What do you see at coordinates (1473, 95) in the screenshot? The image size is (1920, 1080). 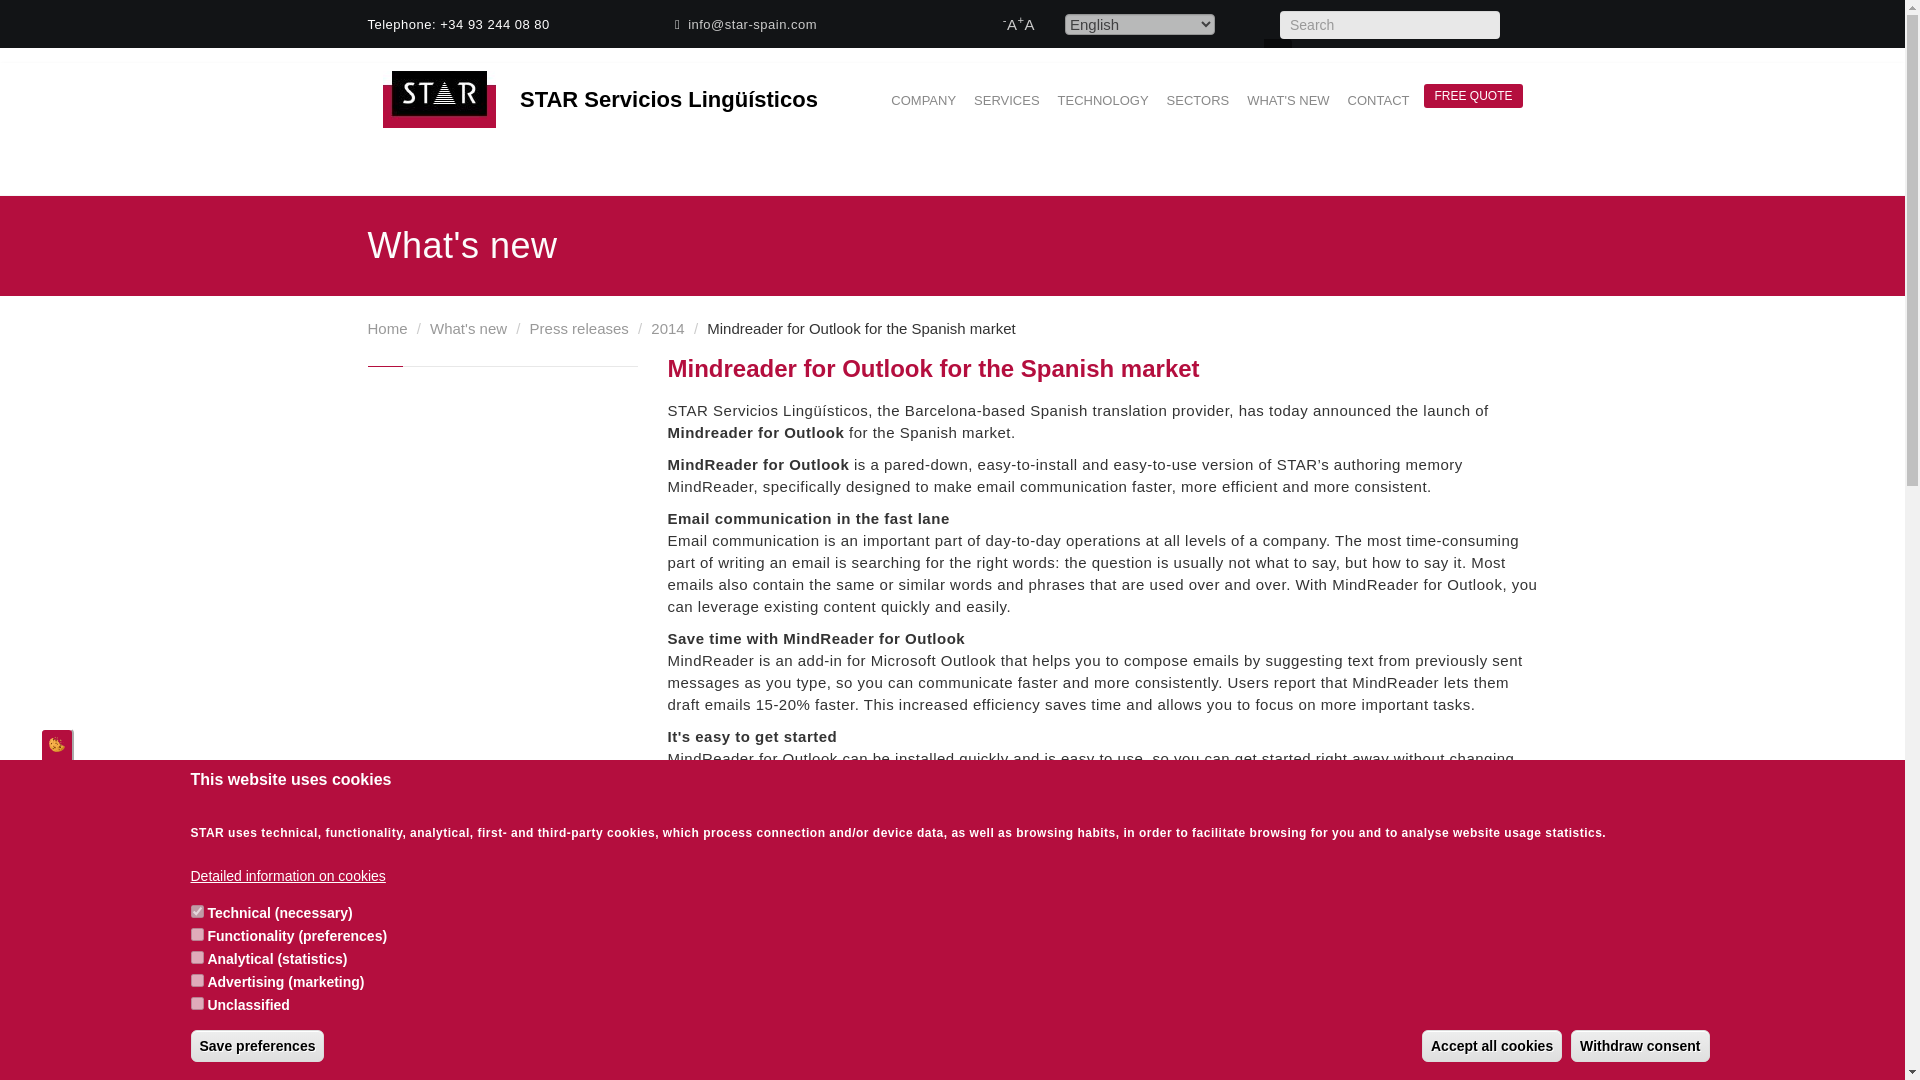 I see `FREE QUOTE` at bounding box center [1473, 95].